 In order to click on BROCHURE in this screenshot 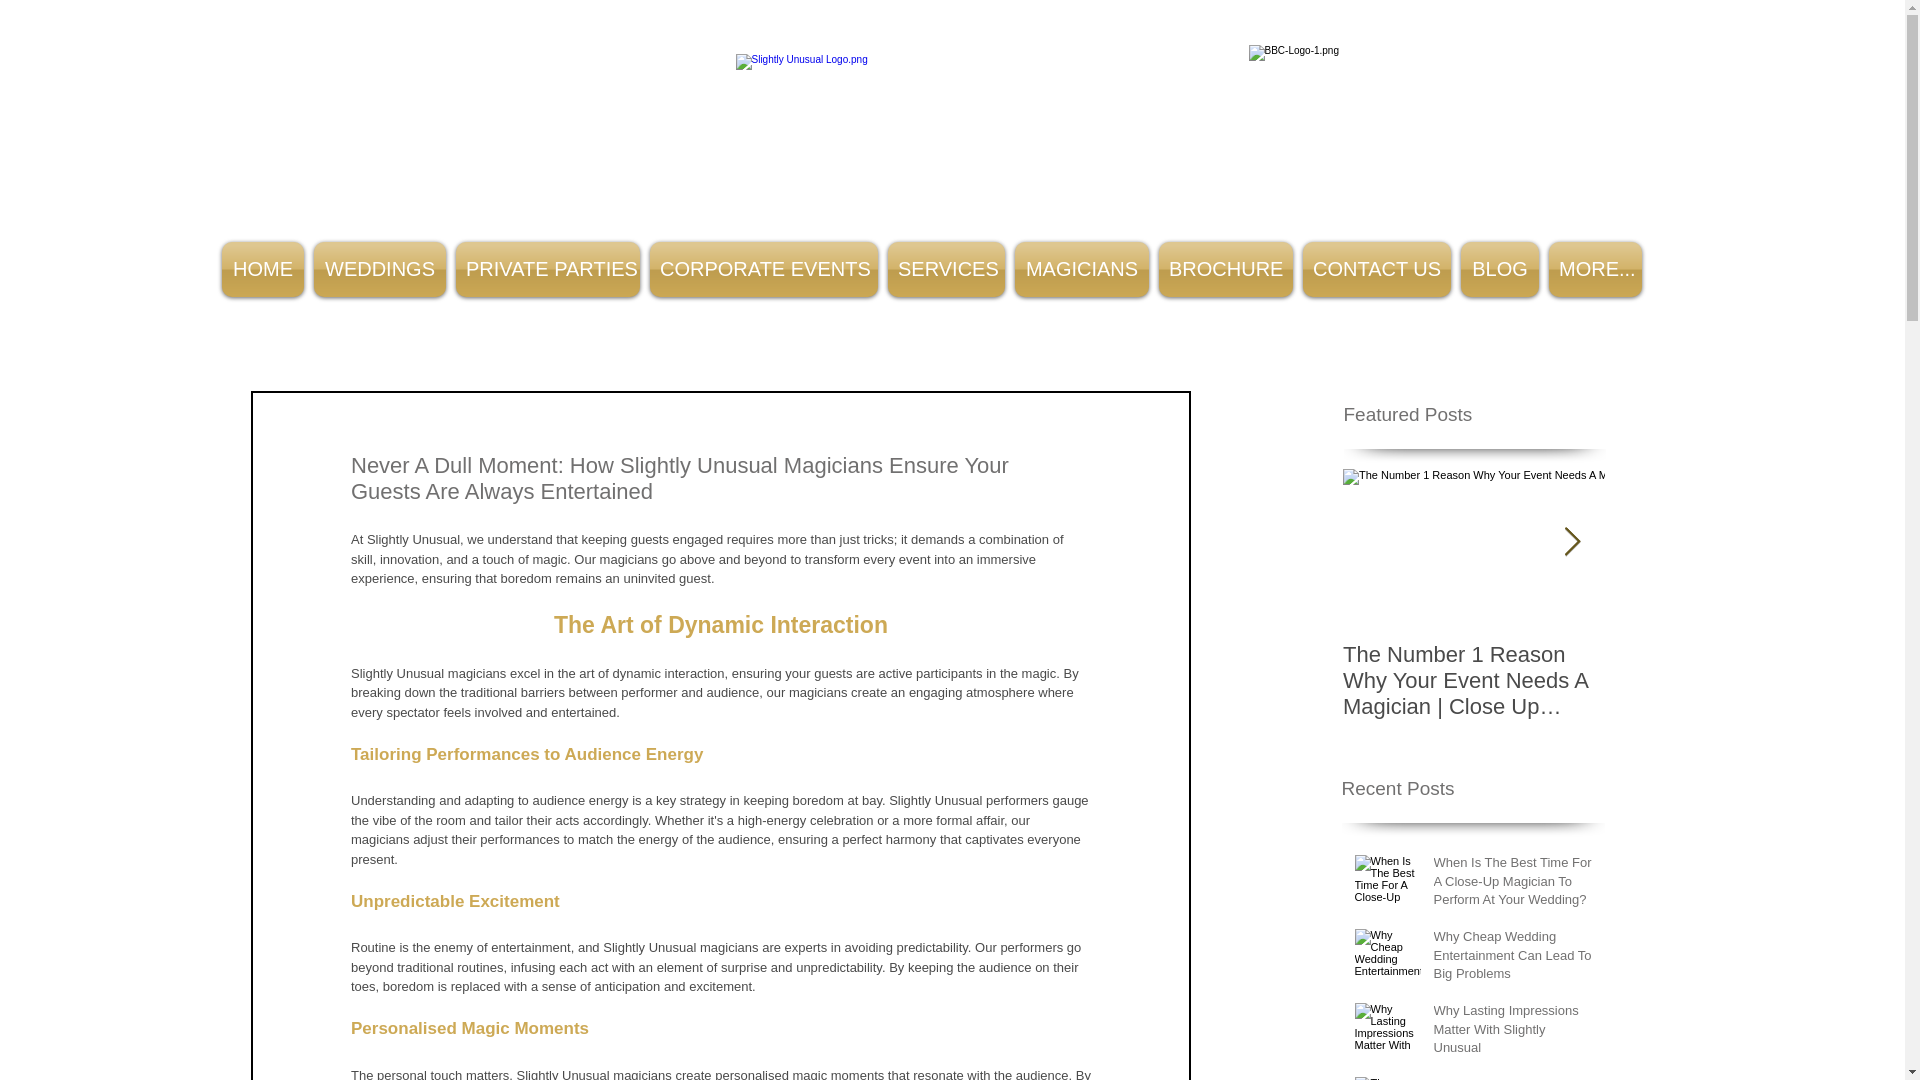, I will do `click(1225, 269)`.